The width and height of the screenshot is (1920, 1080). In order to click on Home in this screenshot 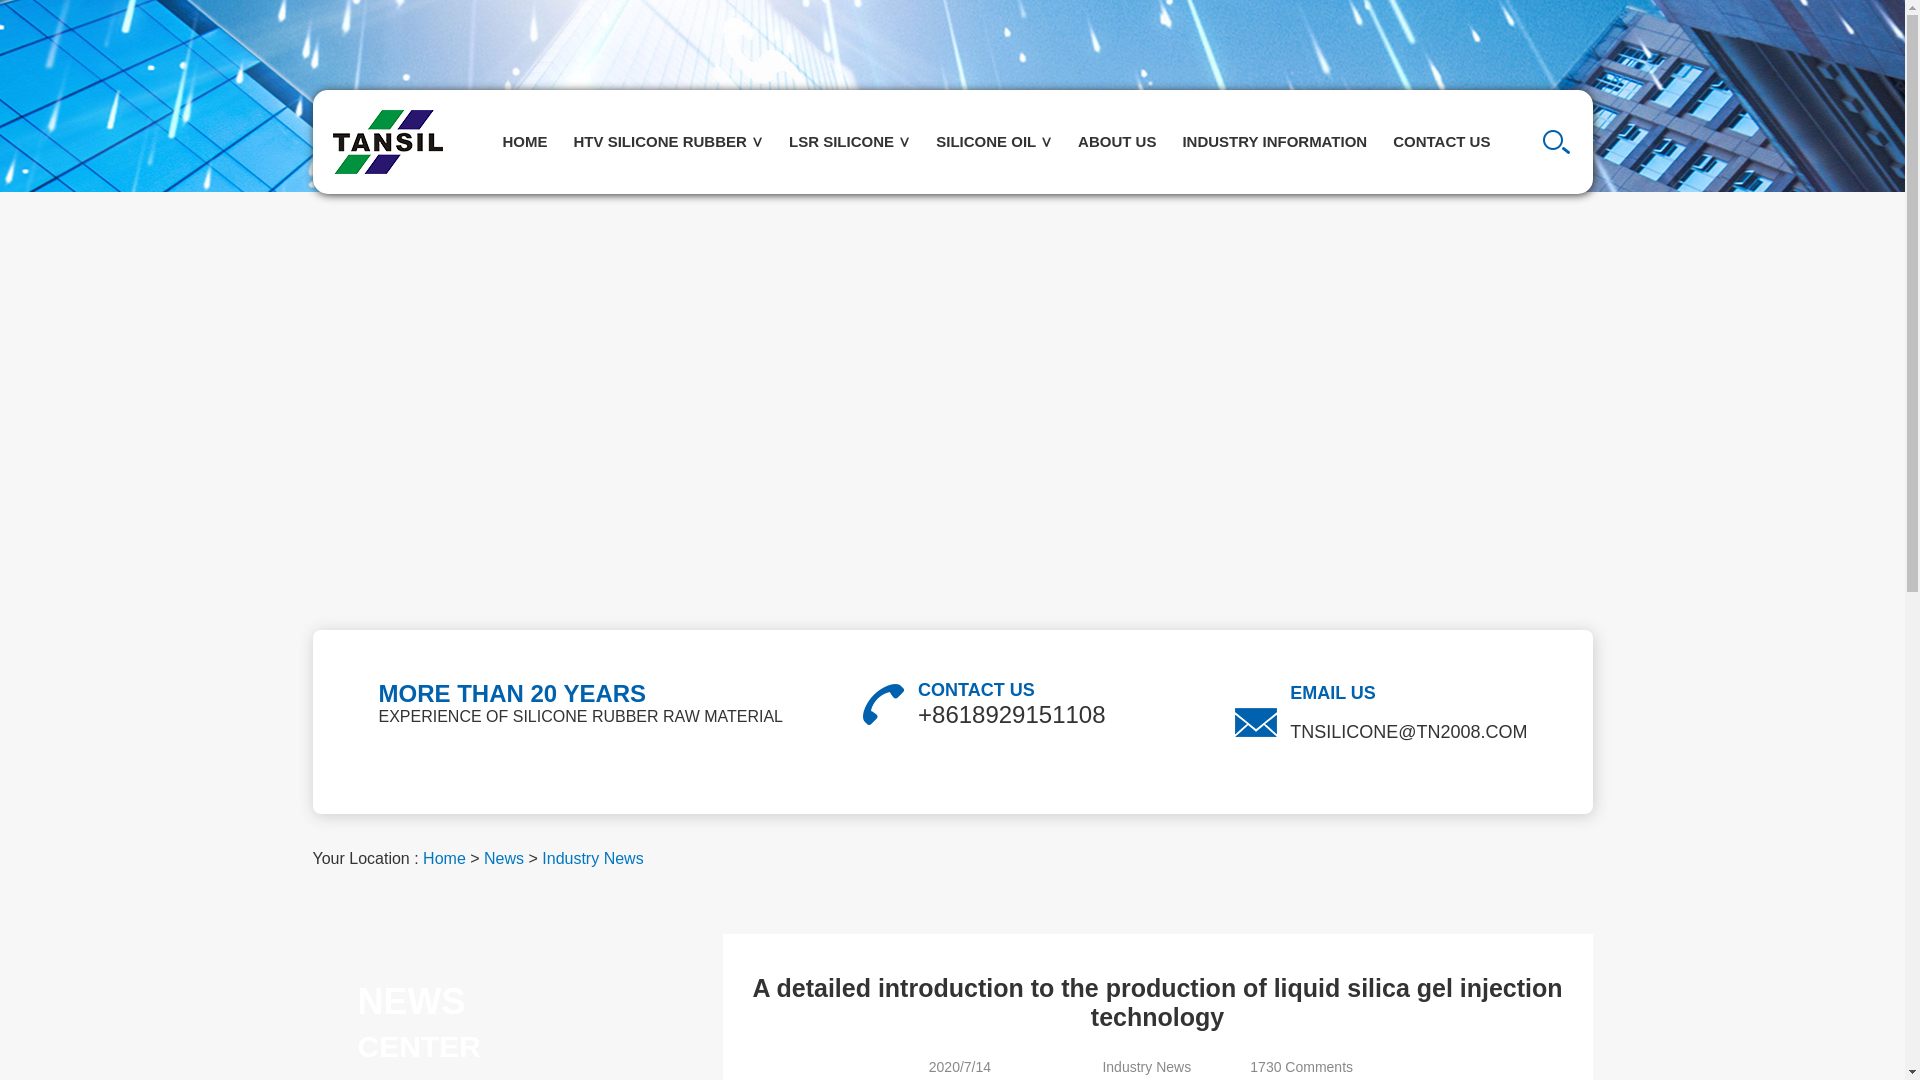, I will do `click(444, 858)`.